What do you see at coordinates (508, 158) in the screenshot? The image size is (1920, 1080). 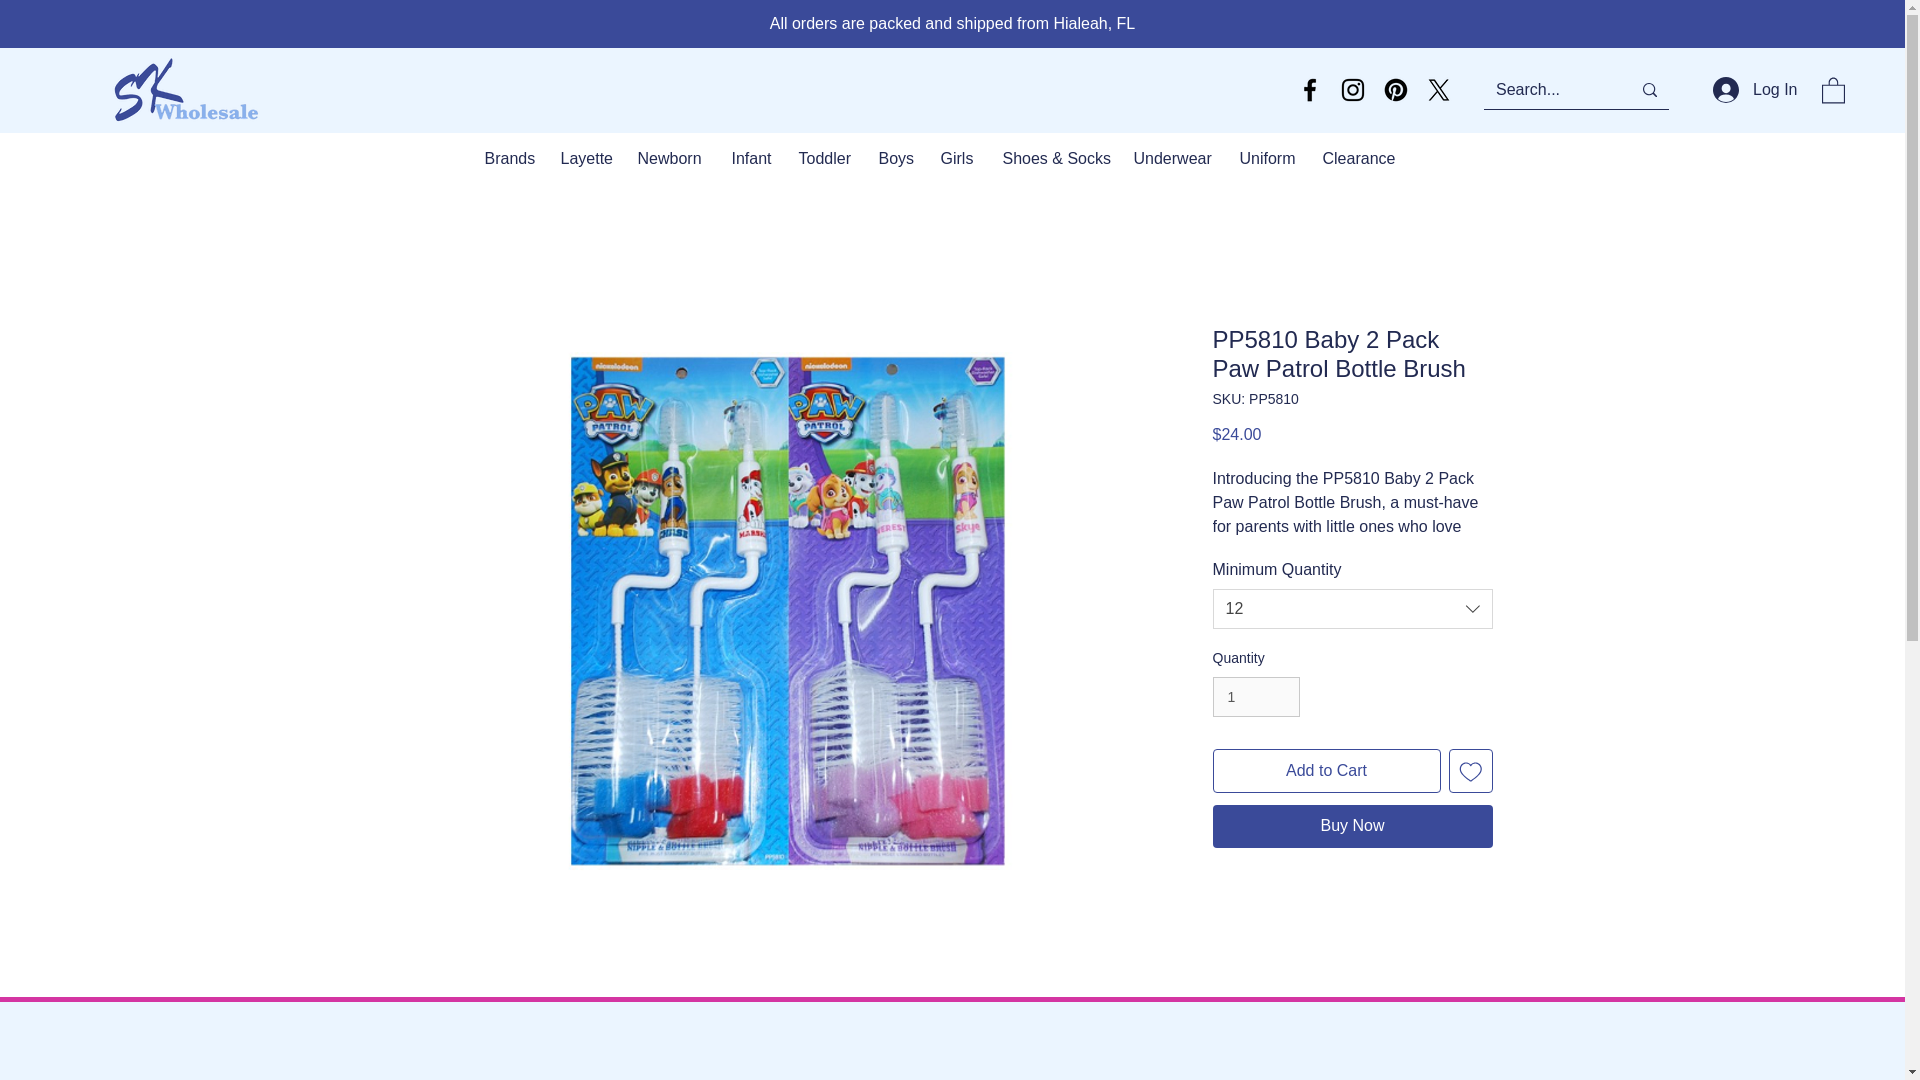 I see `Brands` at bounding box center [508, 158].